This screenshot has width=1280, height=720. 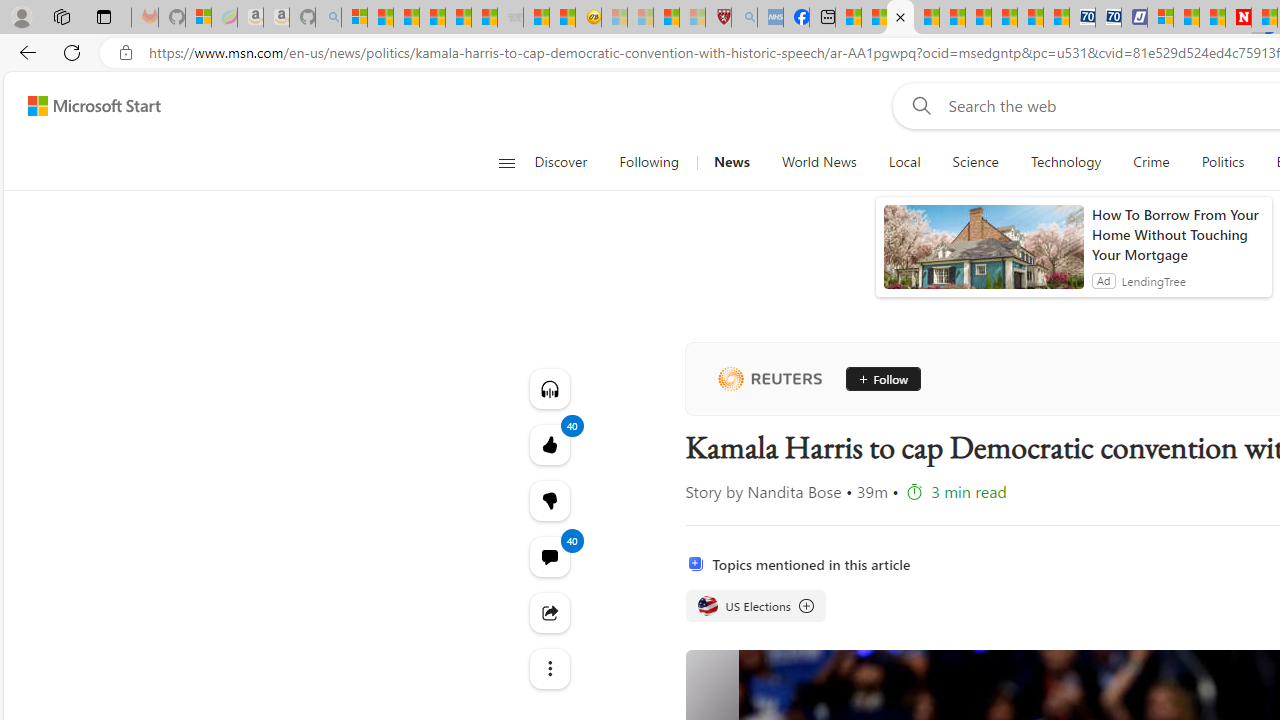 What do you see at coordinates (666, 18) in the screenshot?
I see `Science - MSN` at bounding box center [666, 18].